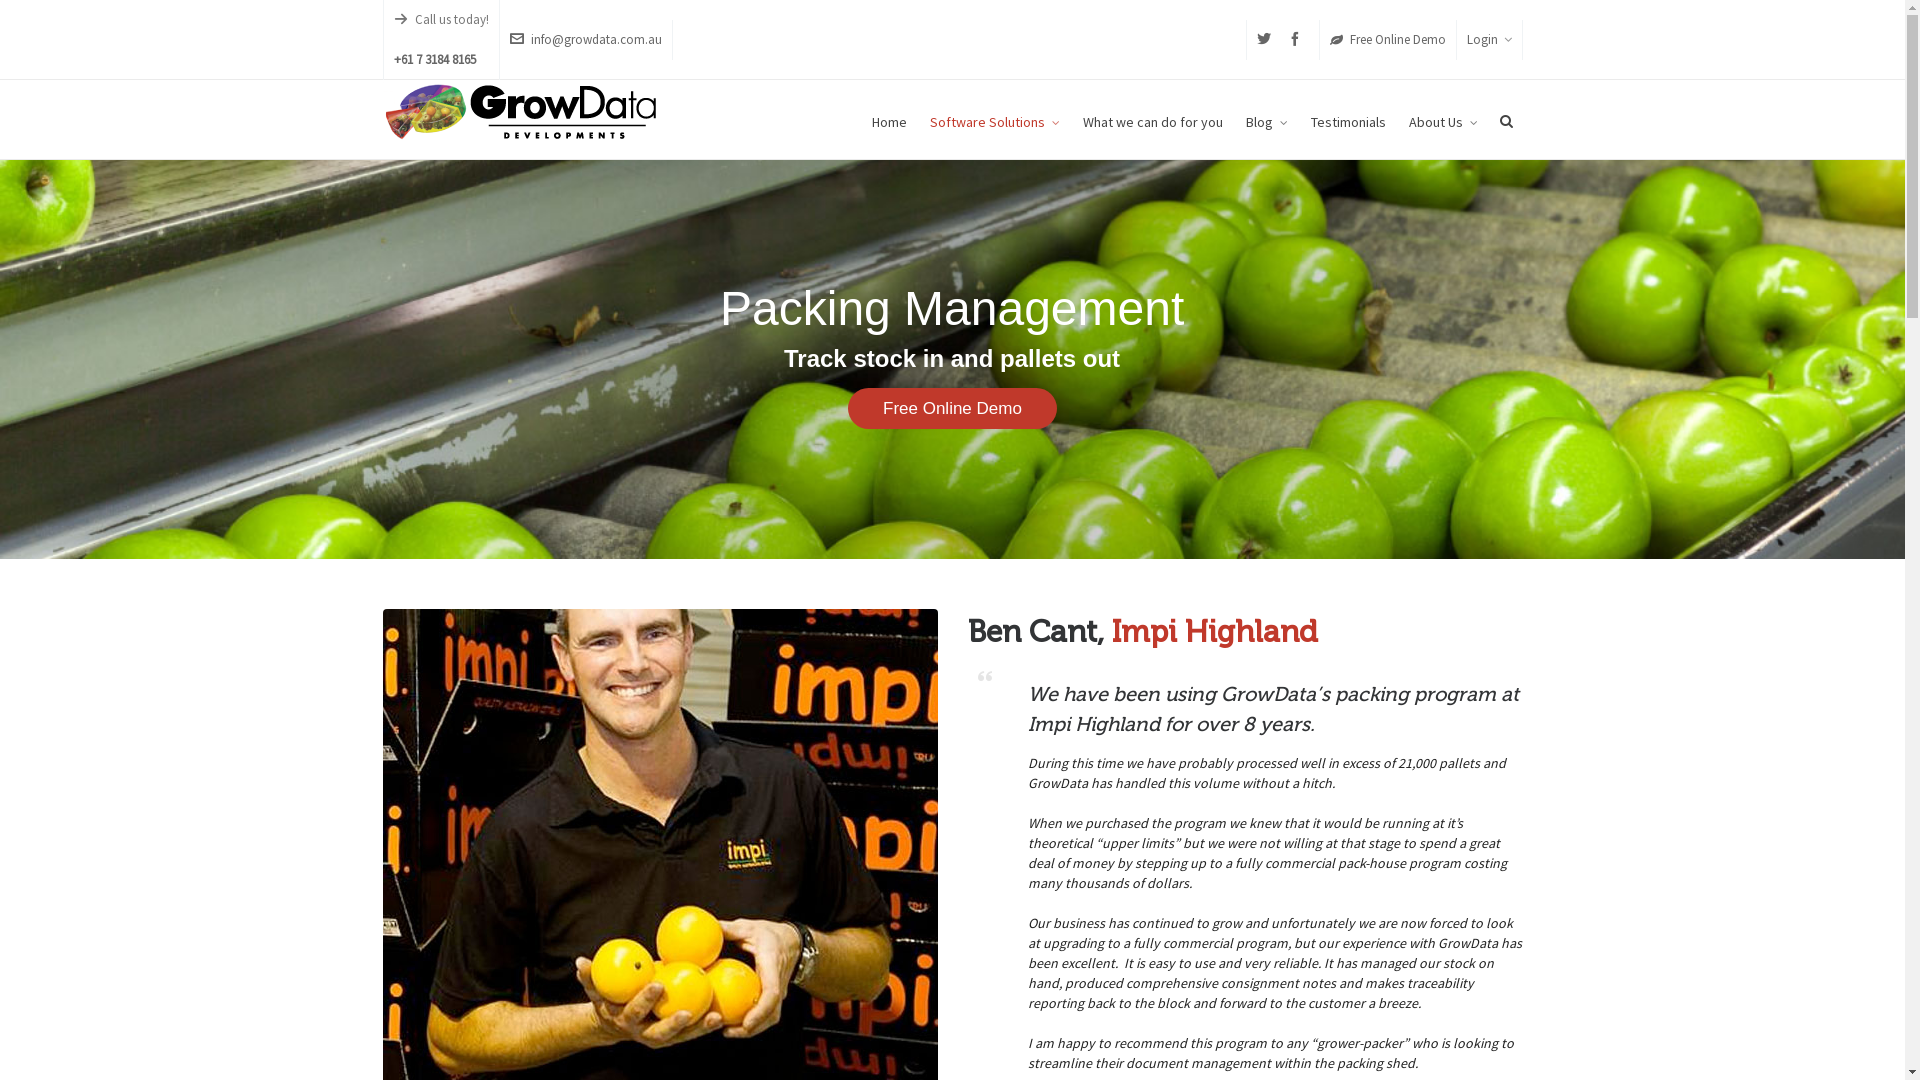 The image size is (1920, 1080). Describe the element at coordinates (1388, 40) in the screenshot. I see `Free Online Demo` at that location.